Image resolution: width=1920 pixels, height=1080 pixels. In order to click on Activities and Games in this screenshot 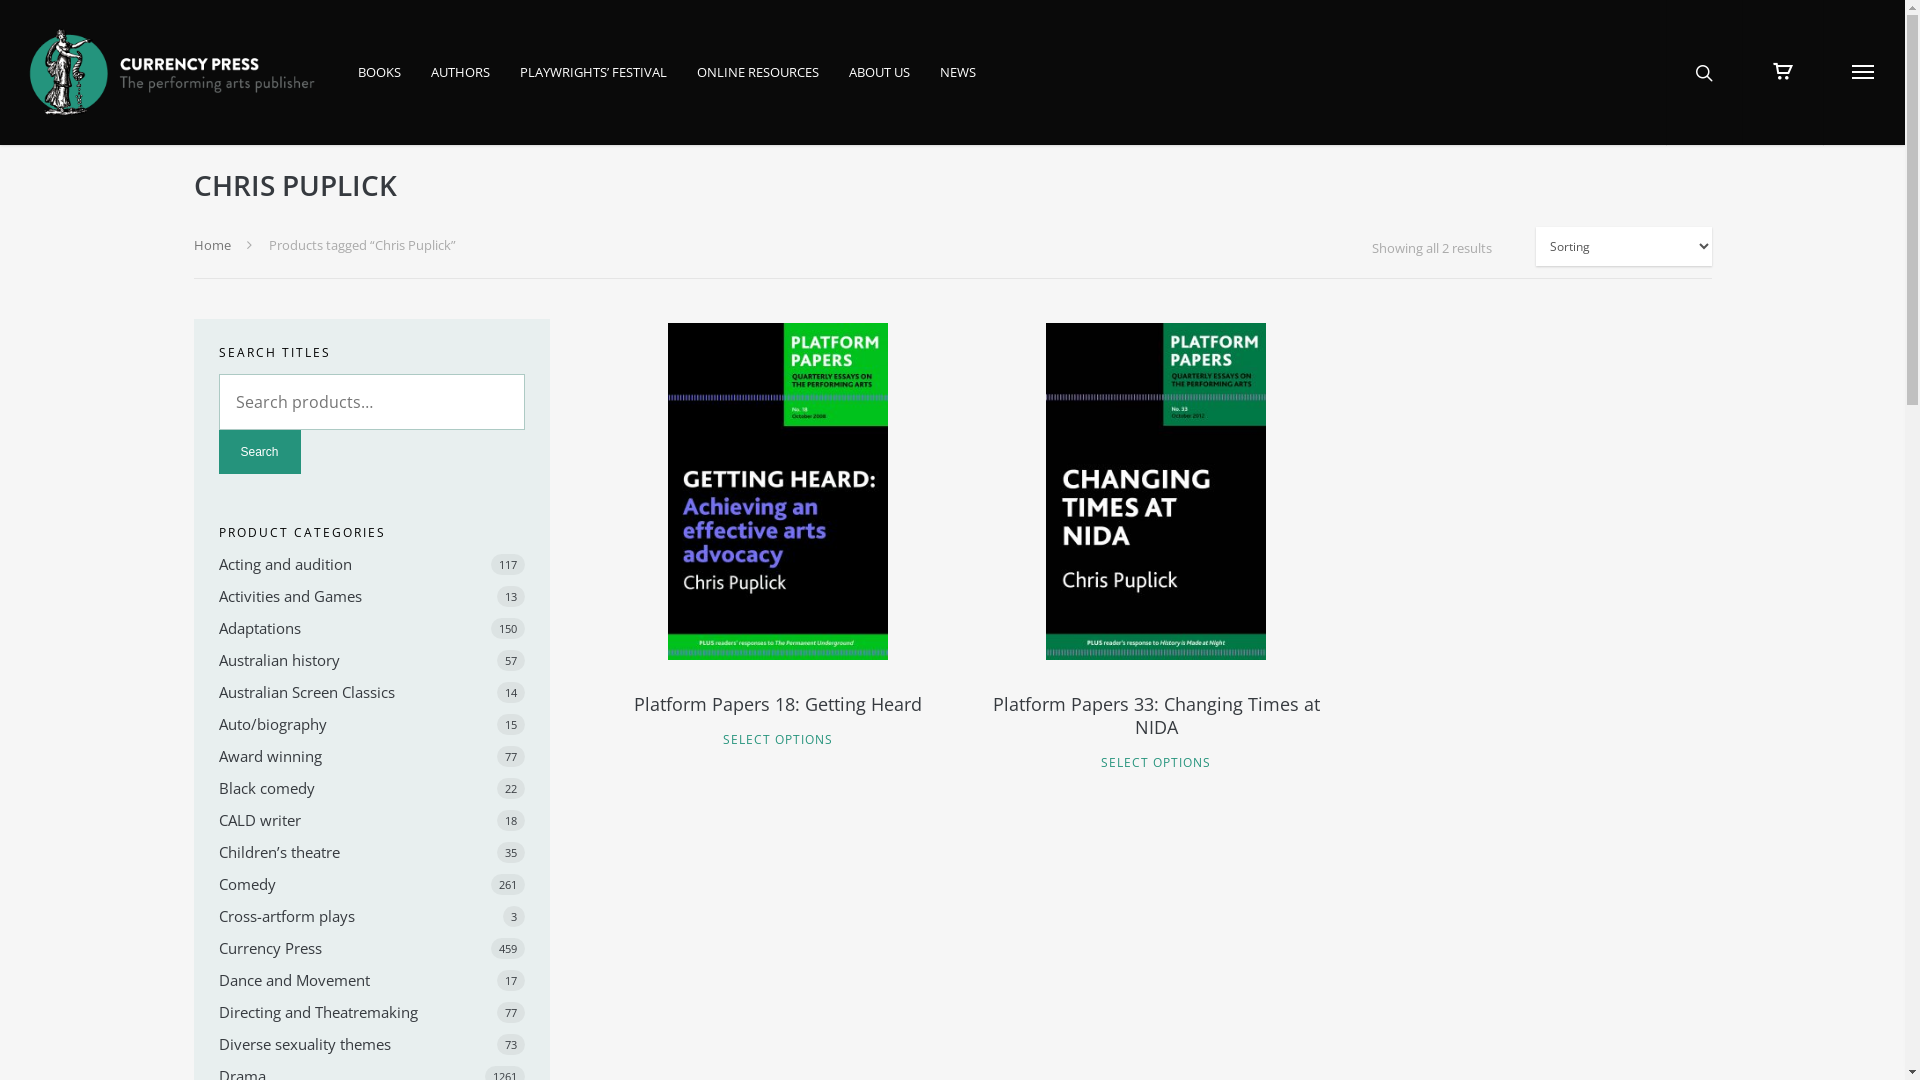, I will do `click(372, 596)`.